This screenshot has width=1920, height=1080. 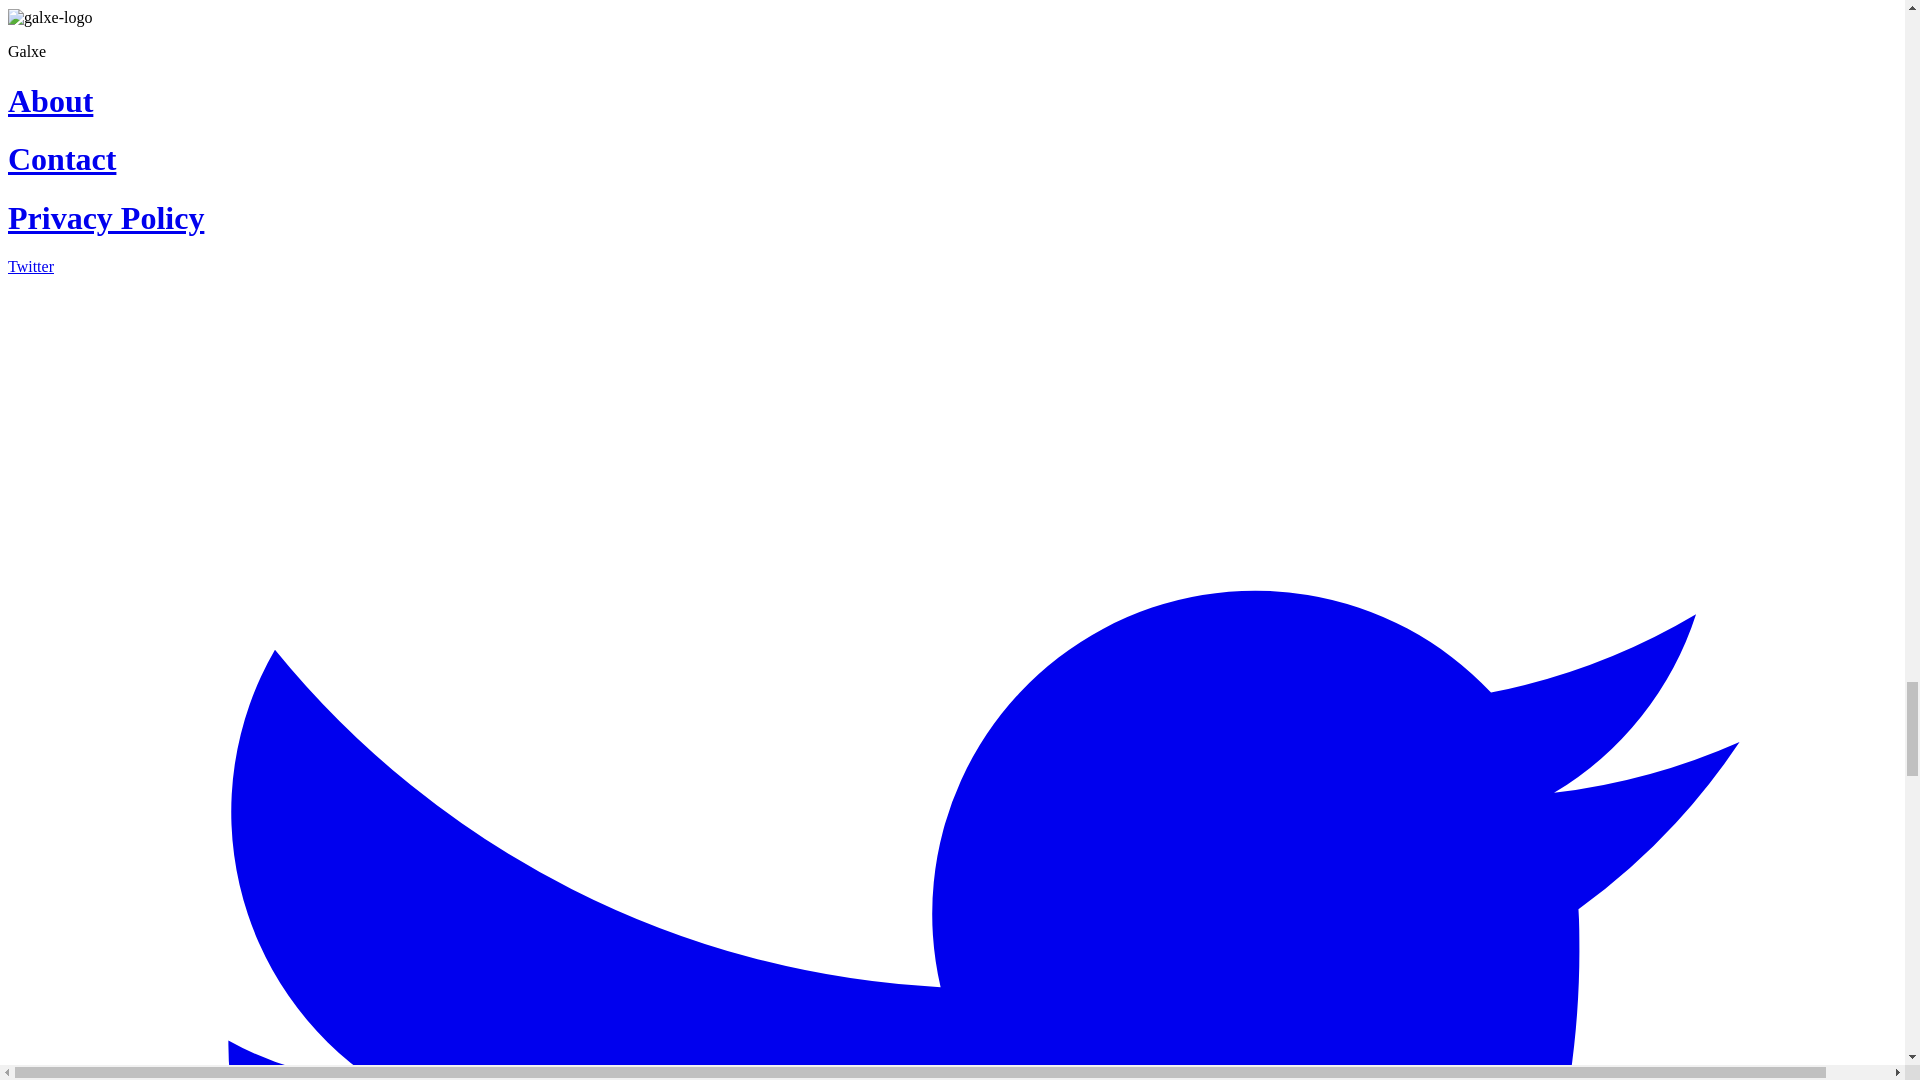 I want to click on Contact, so click(x=952, y=160).